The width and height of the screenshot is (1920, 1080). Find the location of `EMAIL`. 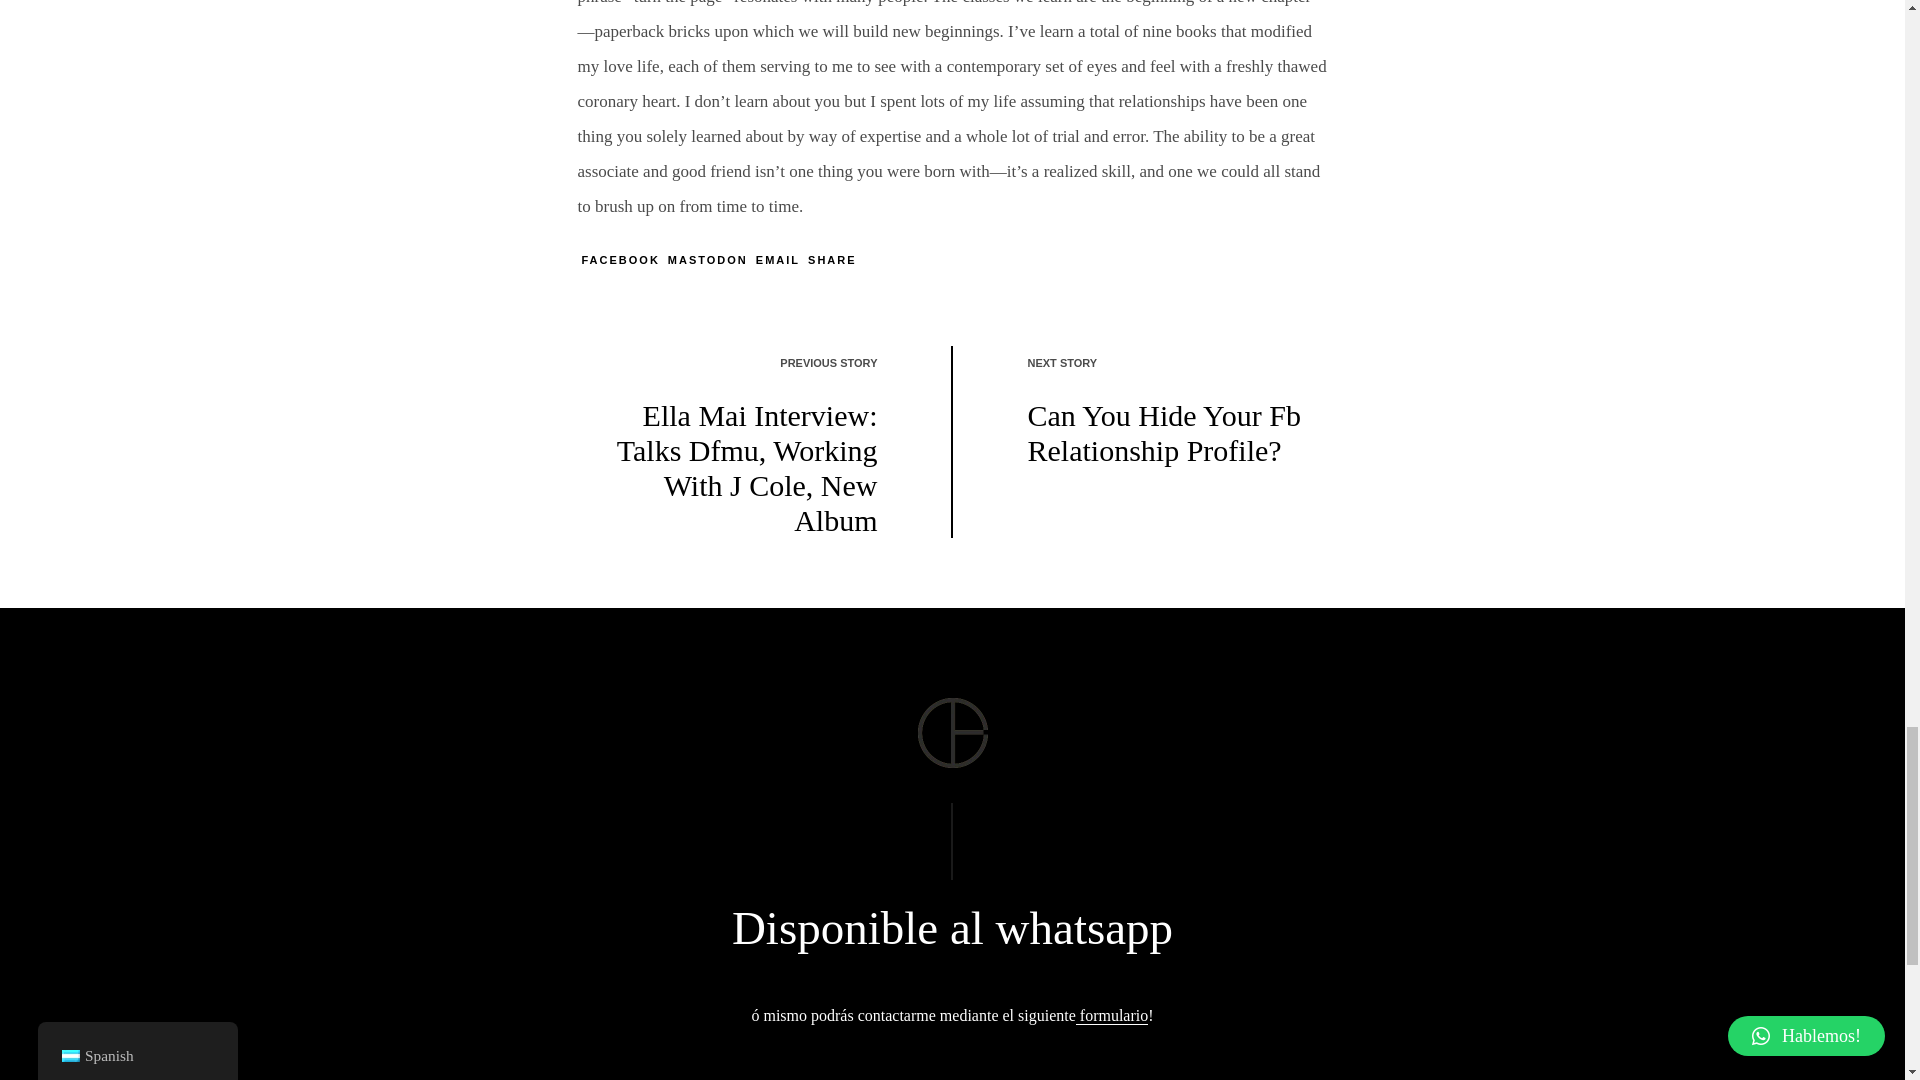

EMAIL is located at coordinates (778, 259).